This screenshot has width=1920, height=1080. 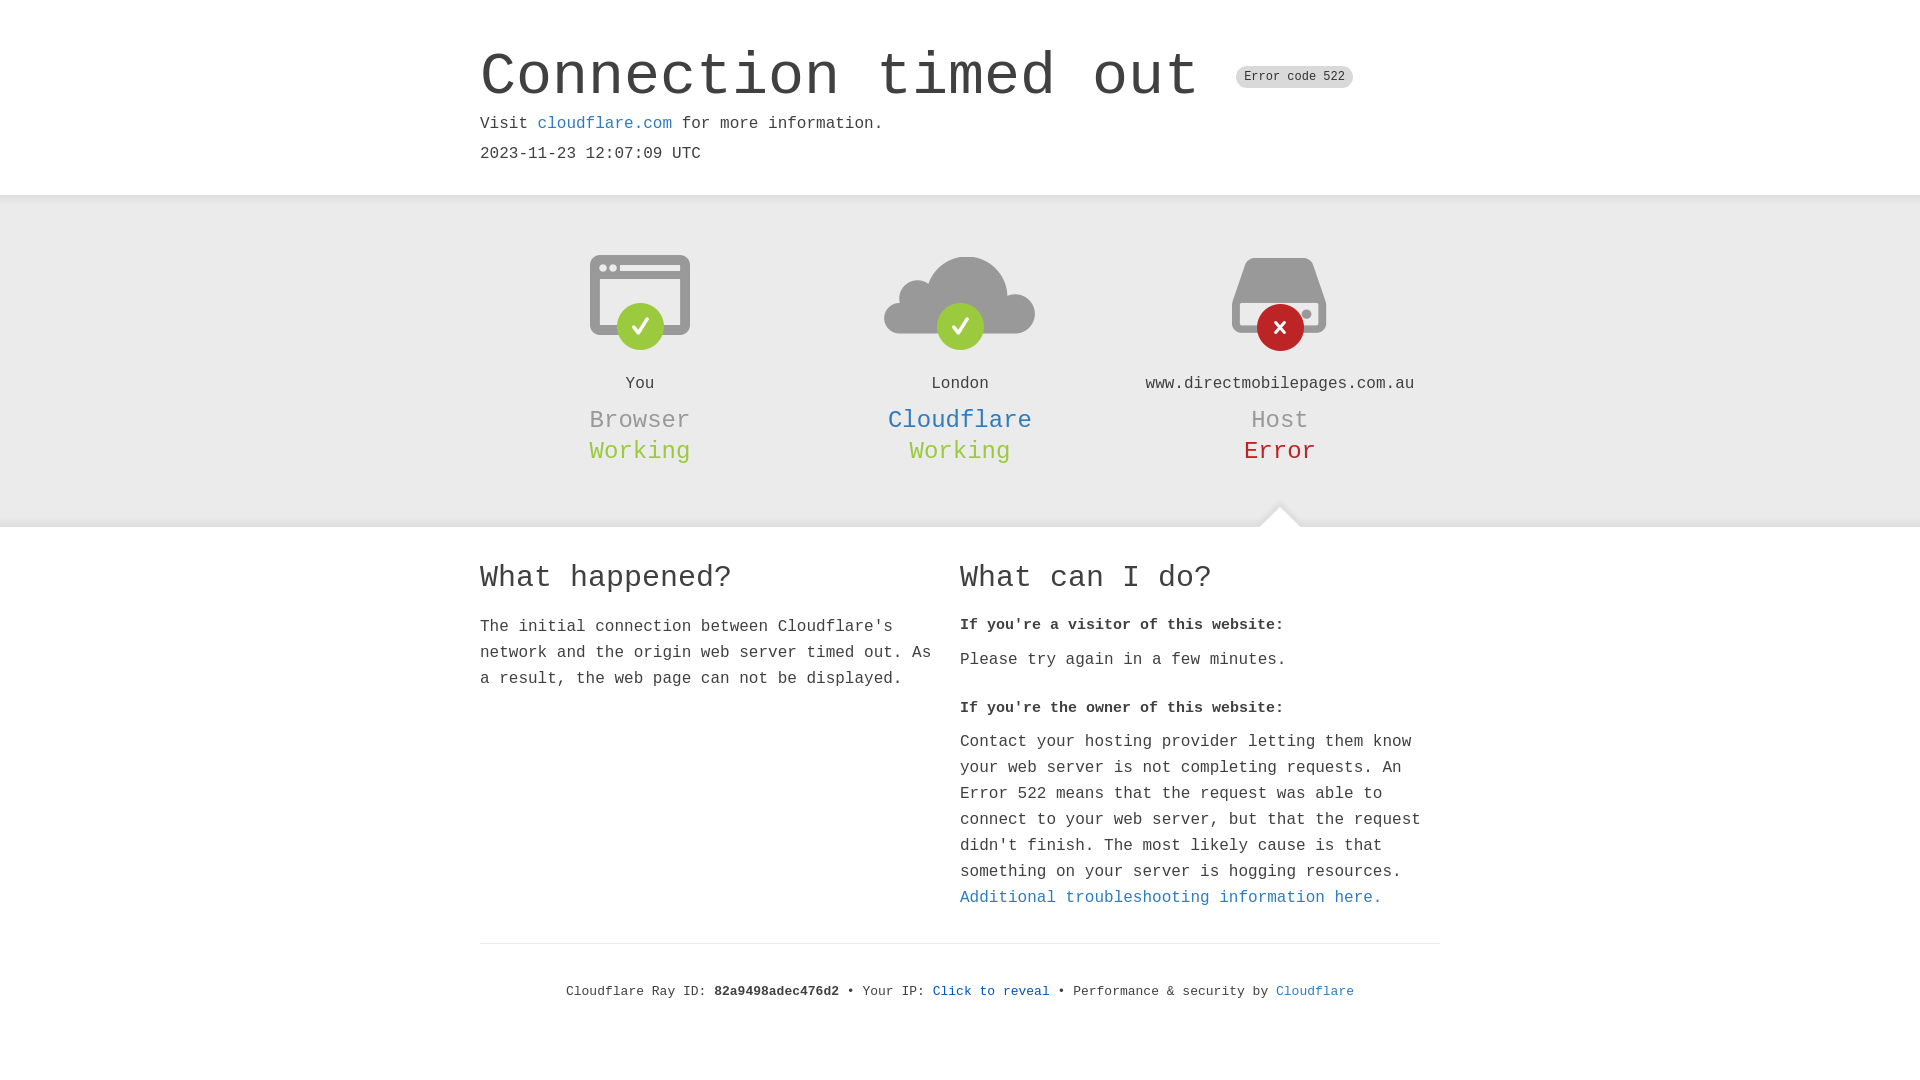 What do you see at coordinates (605, 124) in the screenshot?
I see `cloudflare.com` at bounding box center [605, 124].